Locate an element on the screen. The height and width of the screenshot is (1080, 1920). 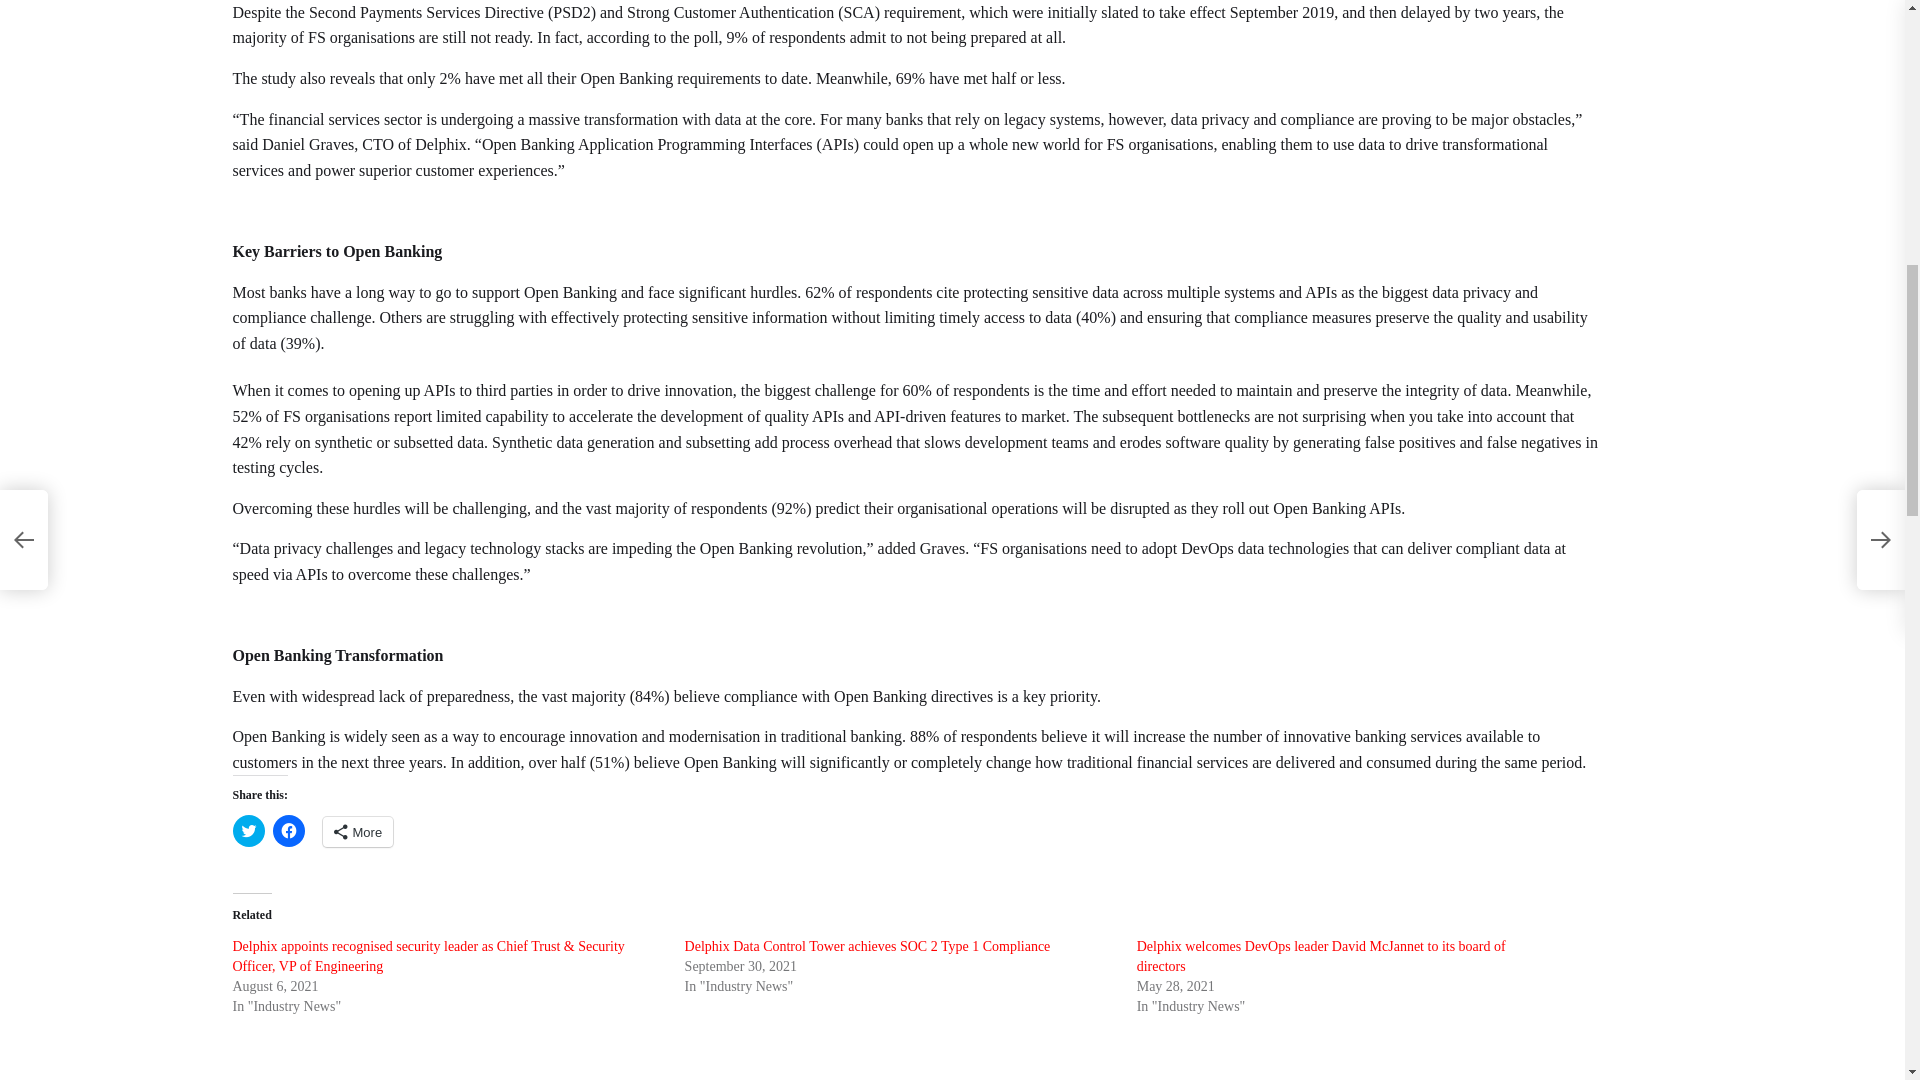
Click to share on Twitter is located at coordinates (248, 830).